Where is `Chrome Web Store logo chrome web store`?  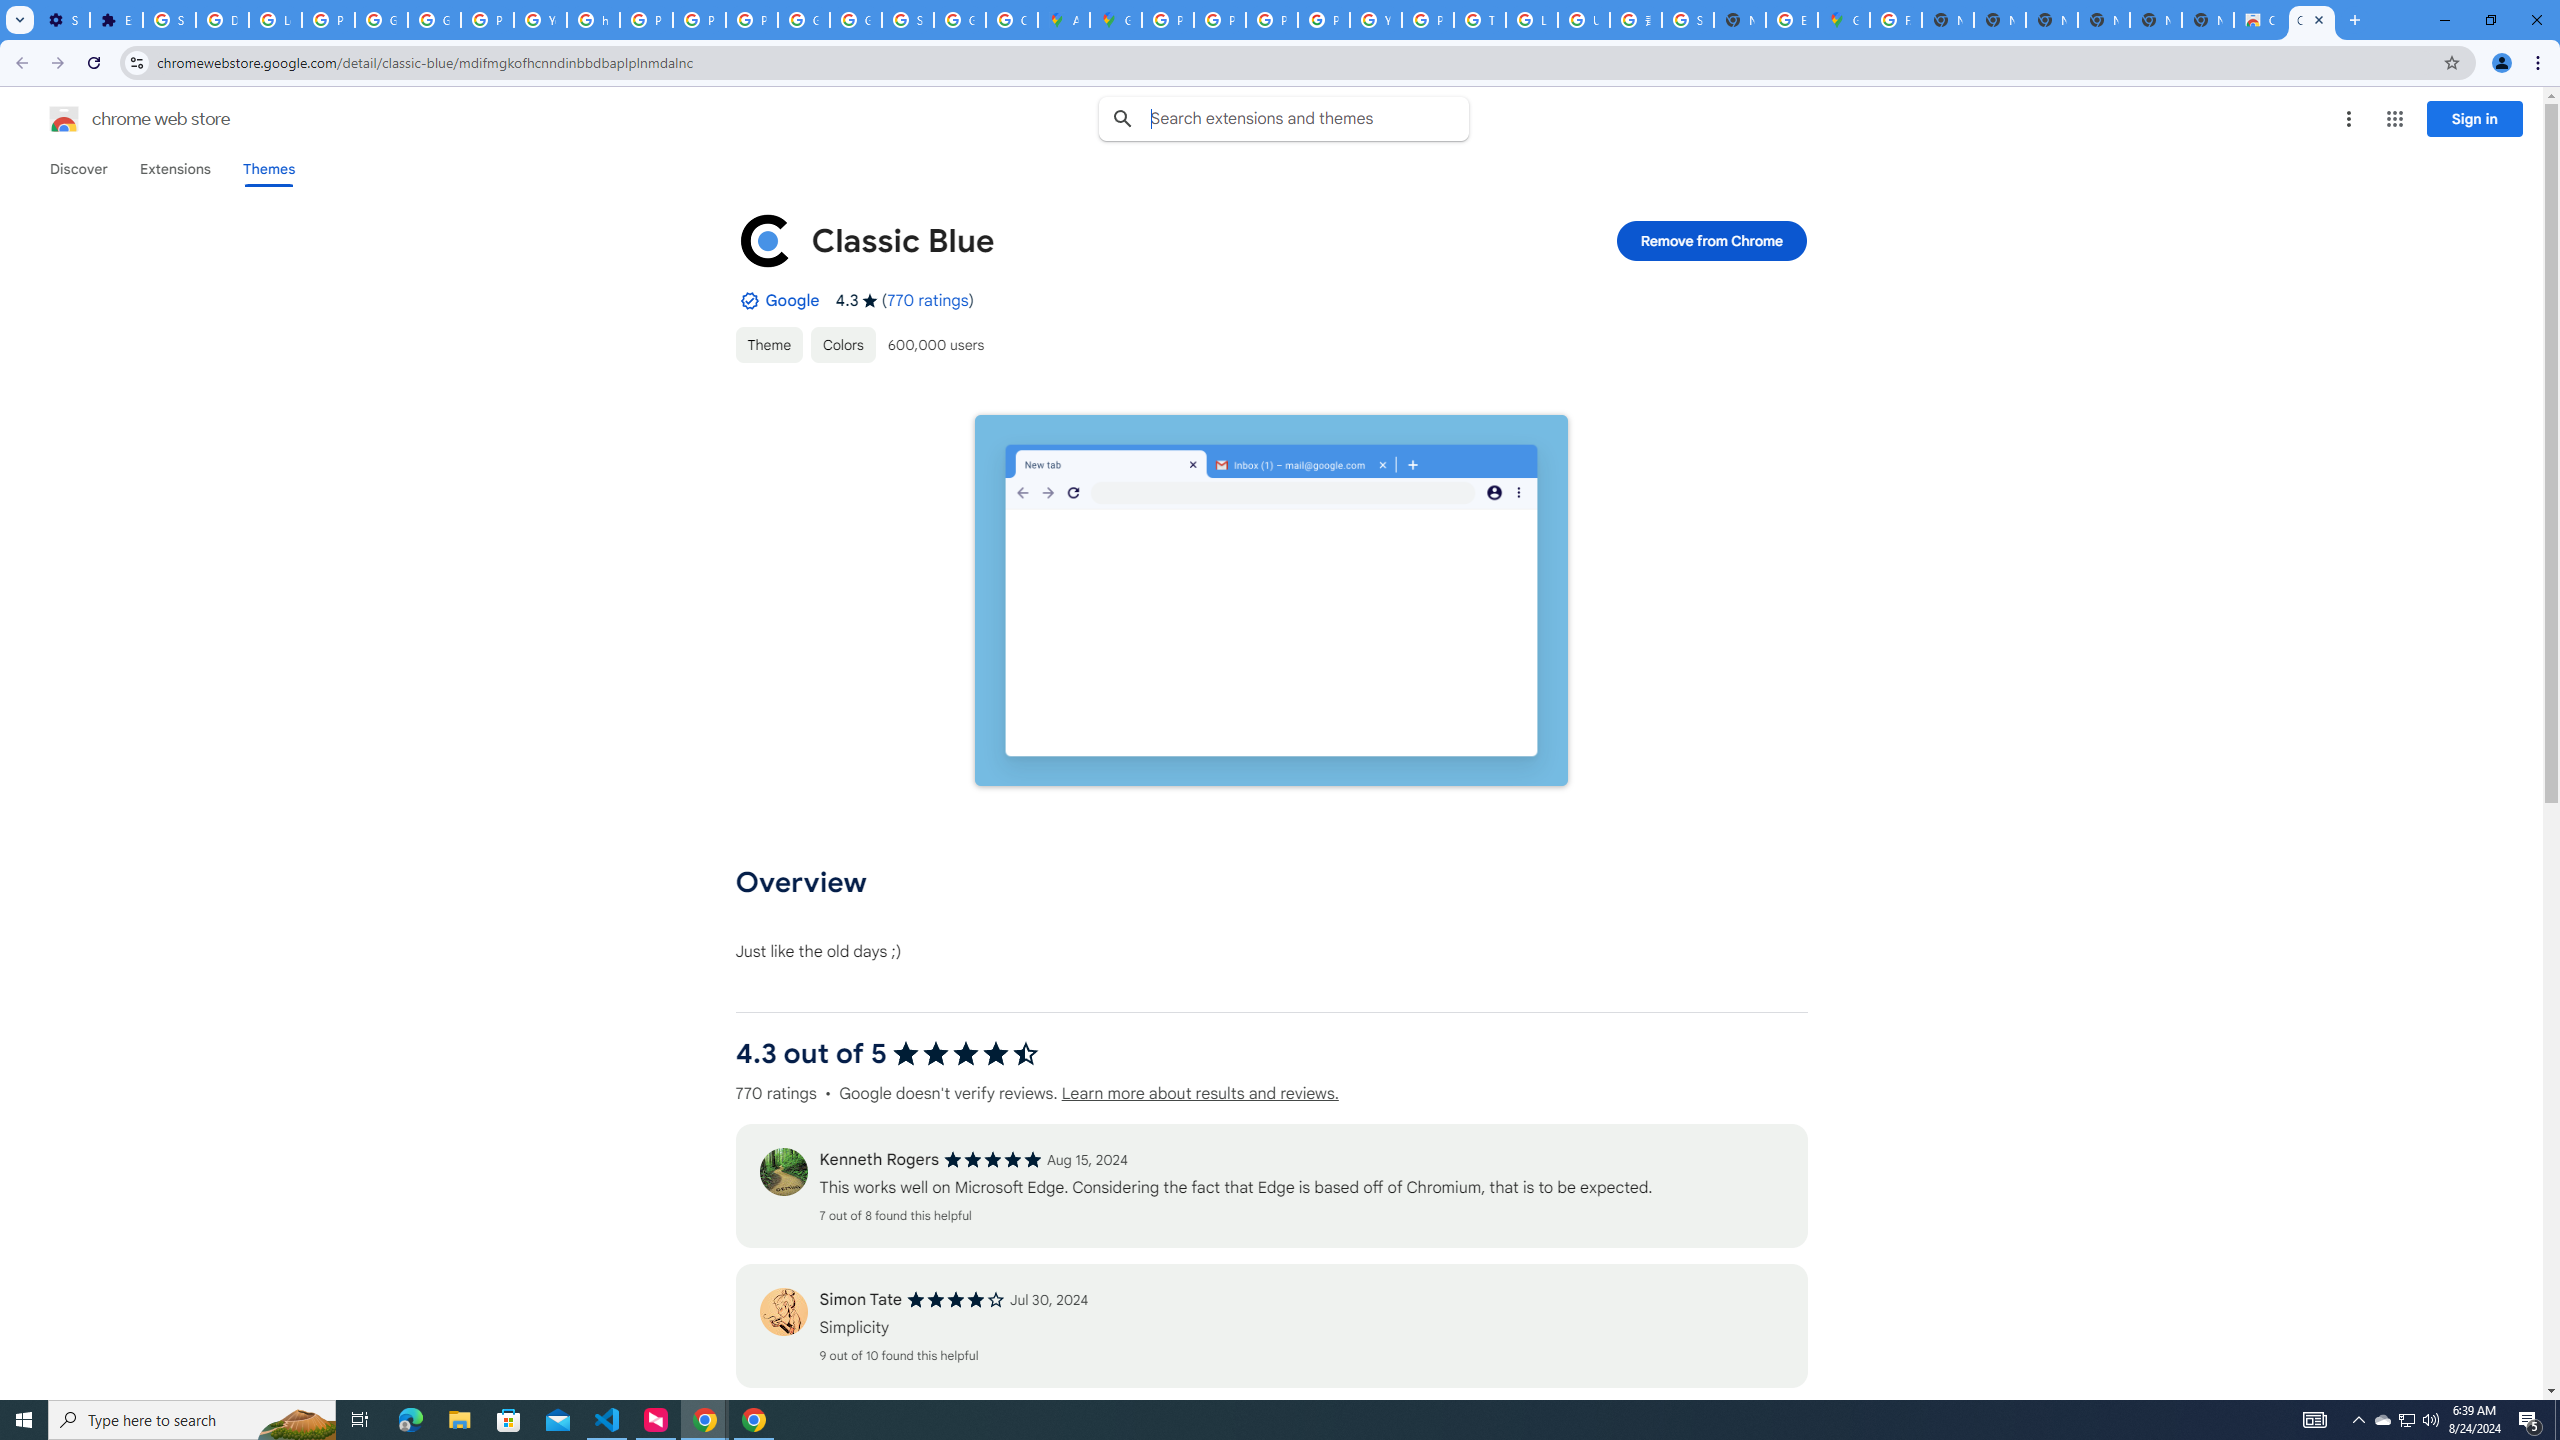
Chrome Web Store logo chrome web store is located at coordinates (118, 119).